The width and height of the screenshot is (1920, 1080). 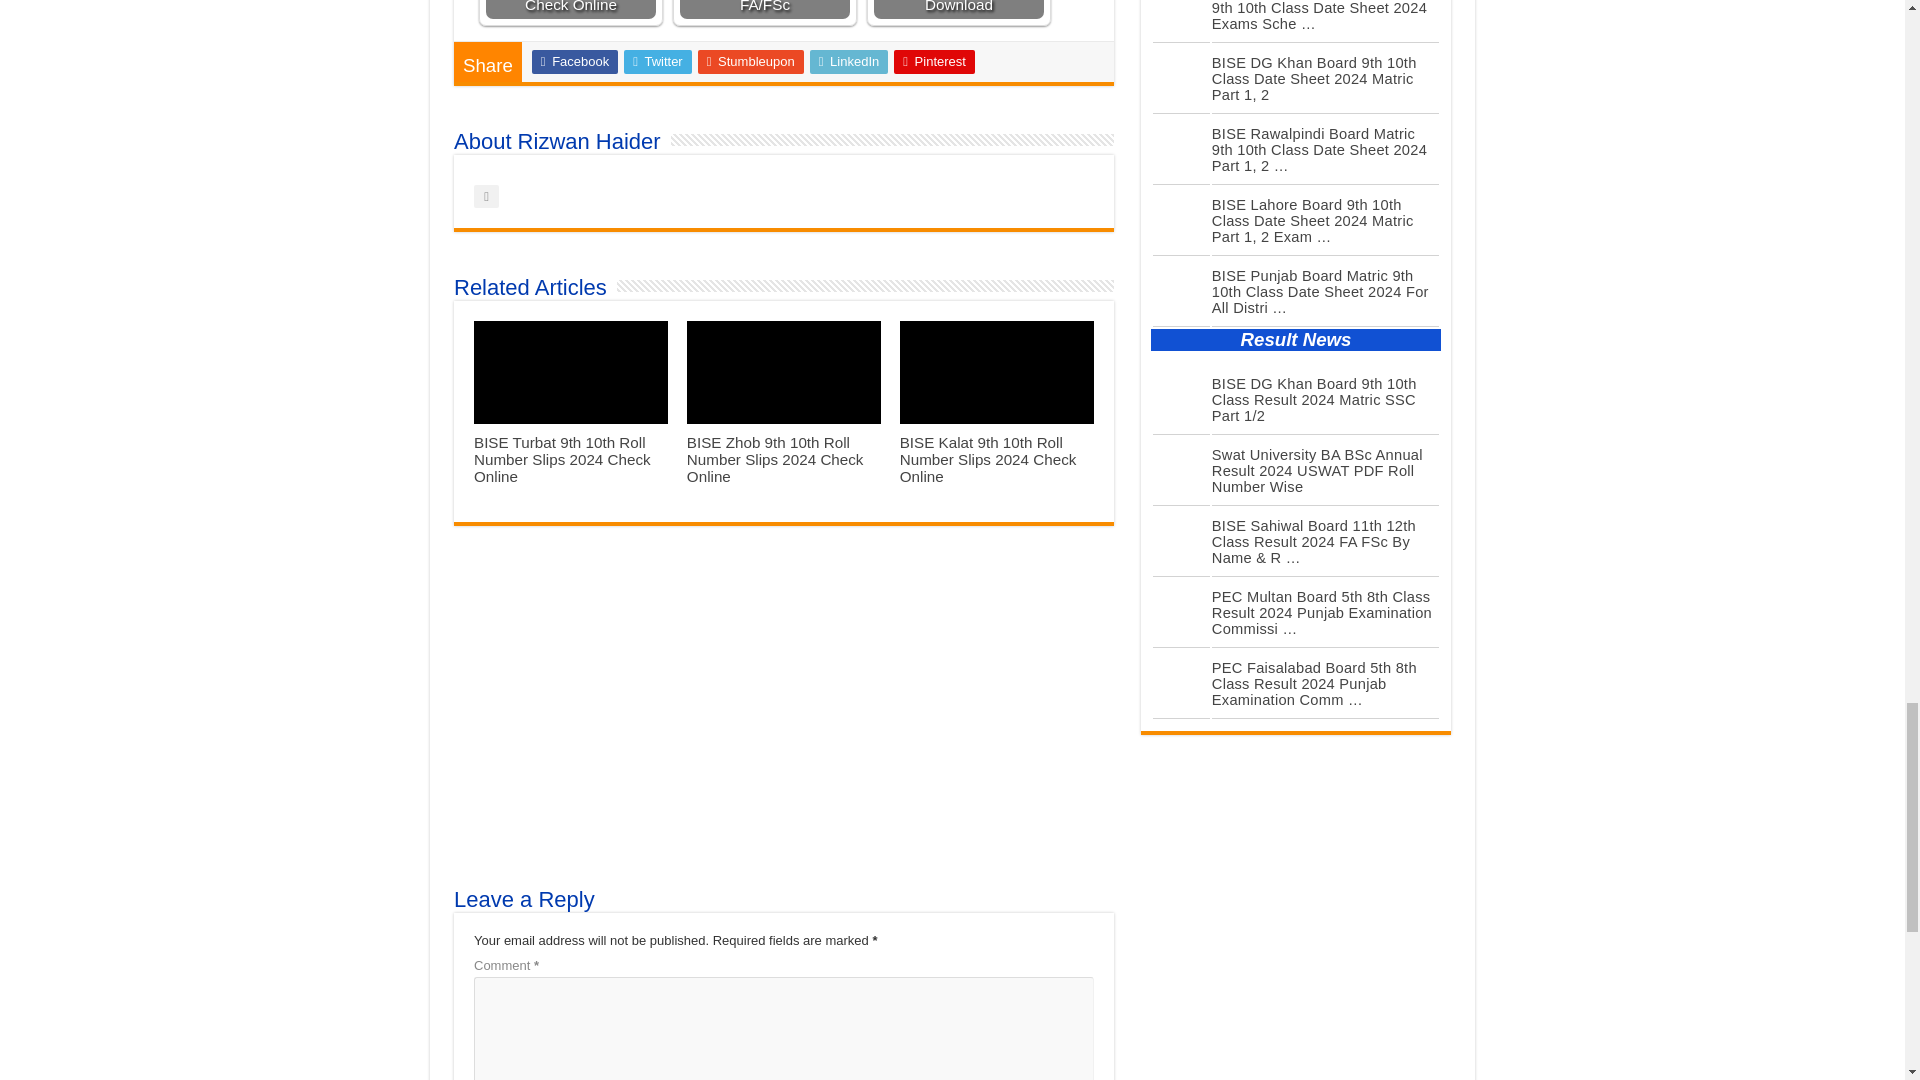 I want to click on LinkedIn, so click(x=849, y=62).